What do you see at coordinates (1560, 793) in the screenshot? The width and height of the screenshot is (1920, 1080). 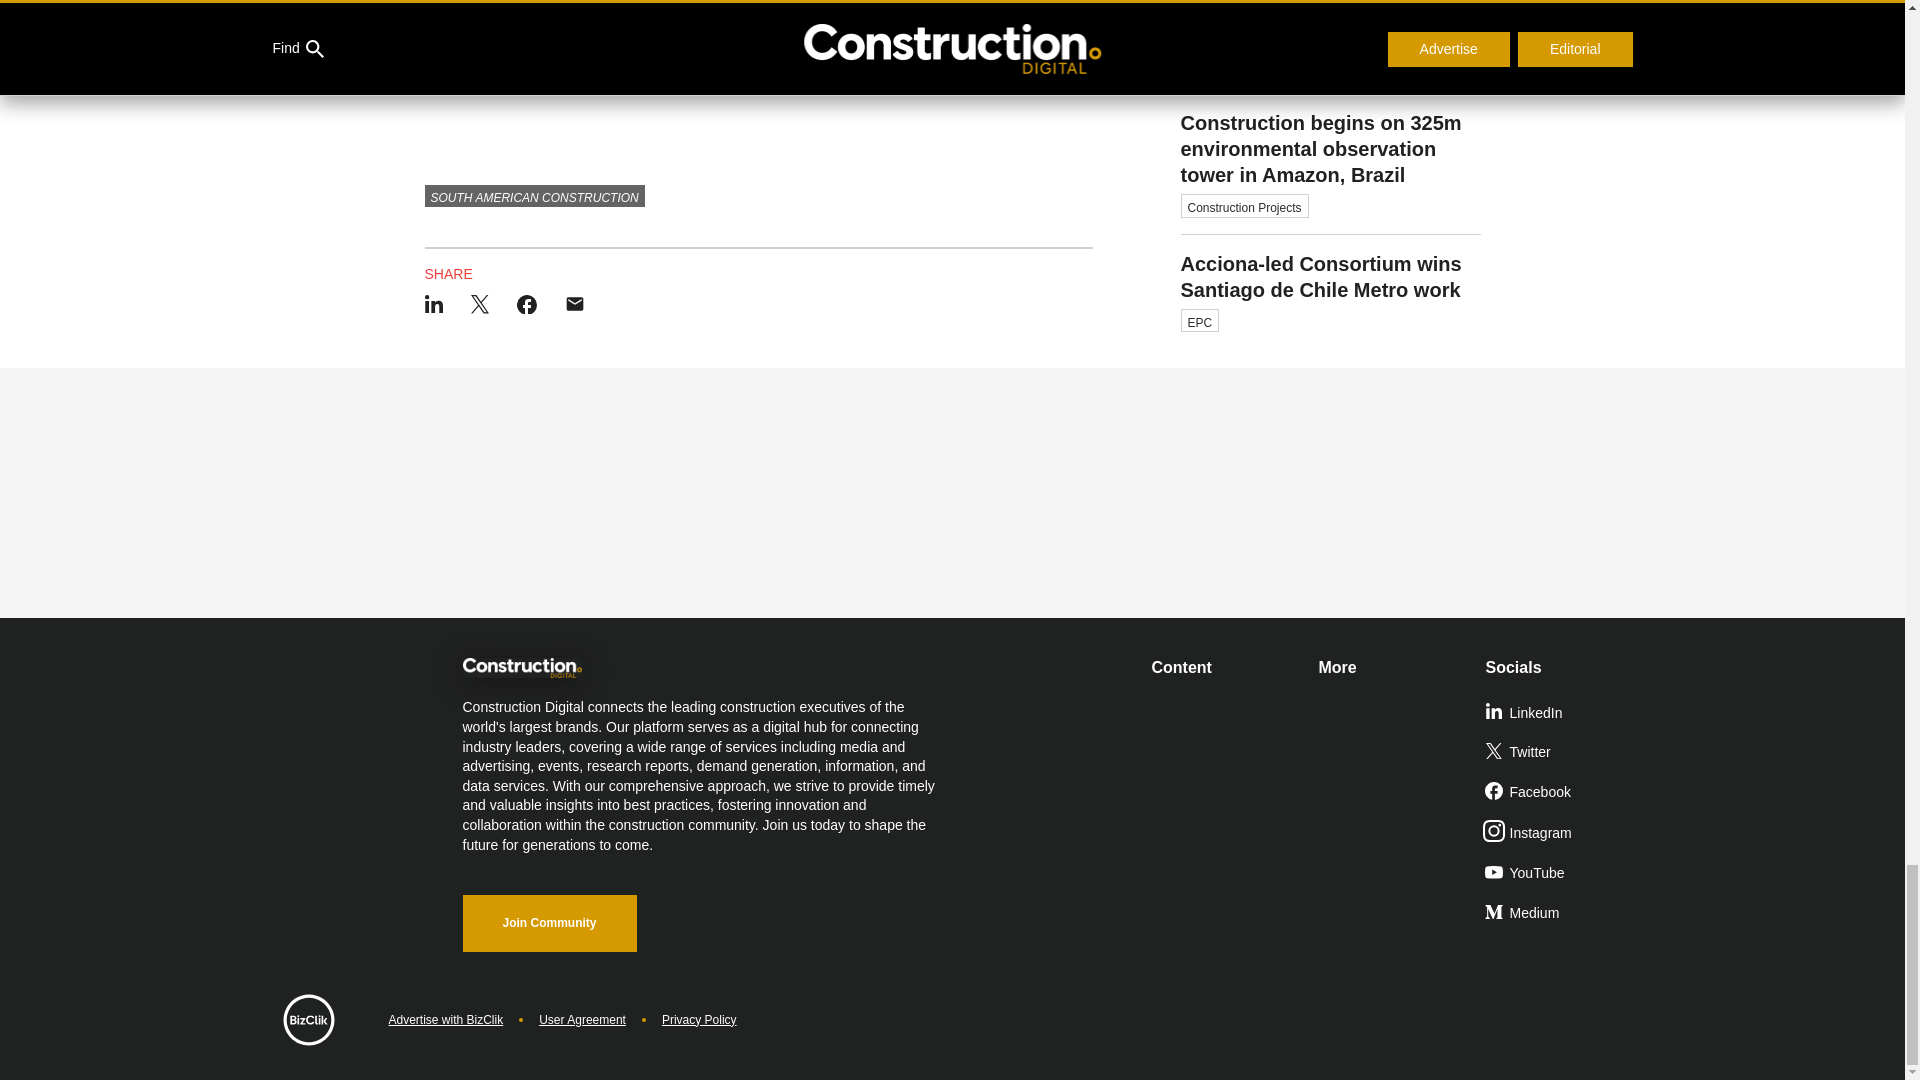 I see `Facebook` at bounding box center [1560, 793].